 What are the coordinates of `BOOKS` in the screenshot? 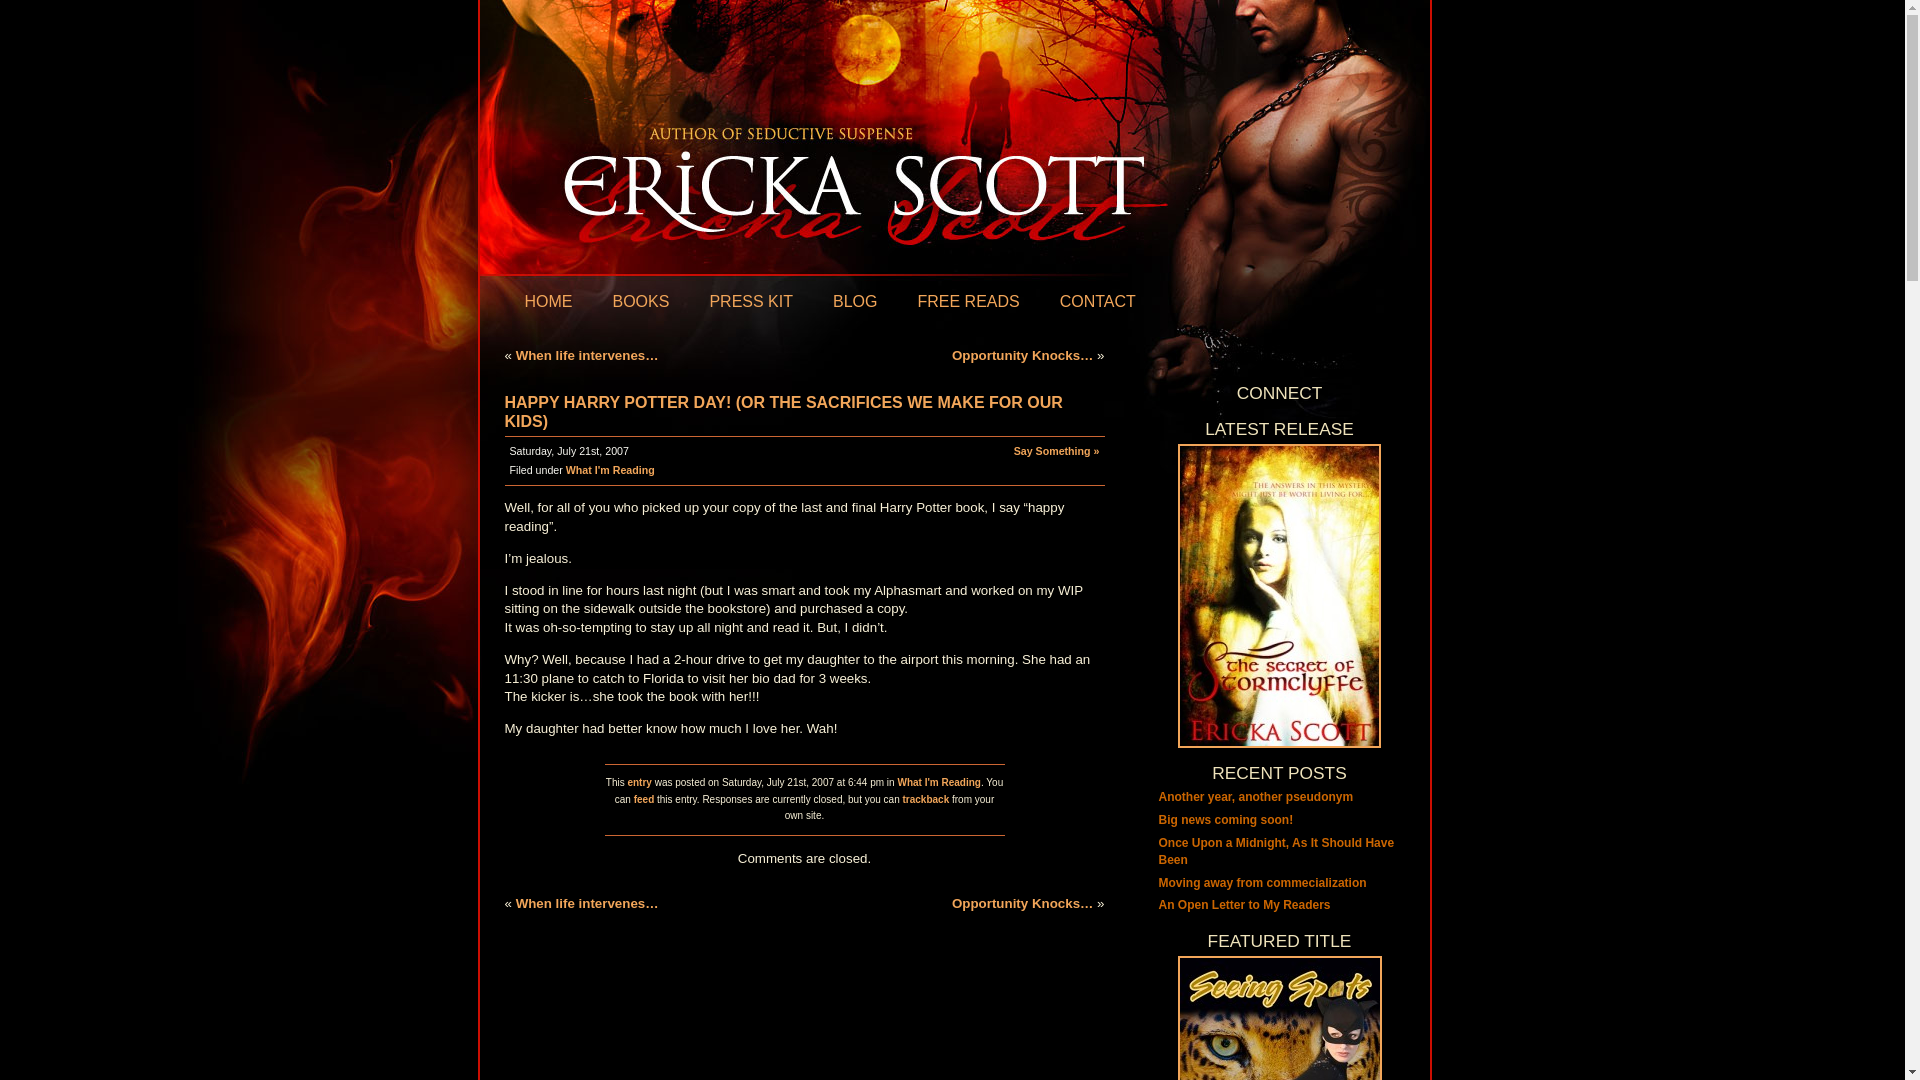 It's located at (640, 302).